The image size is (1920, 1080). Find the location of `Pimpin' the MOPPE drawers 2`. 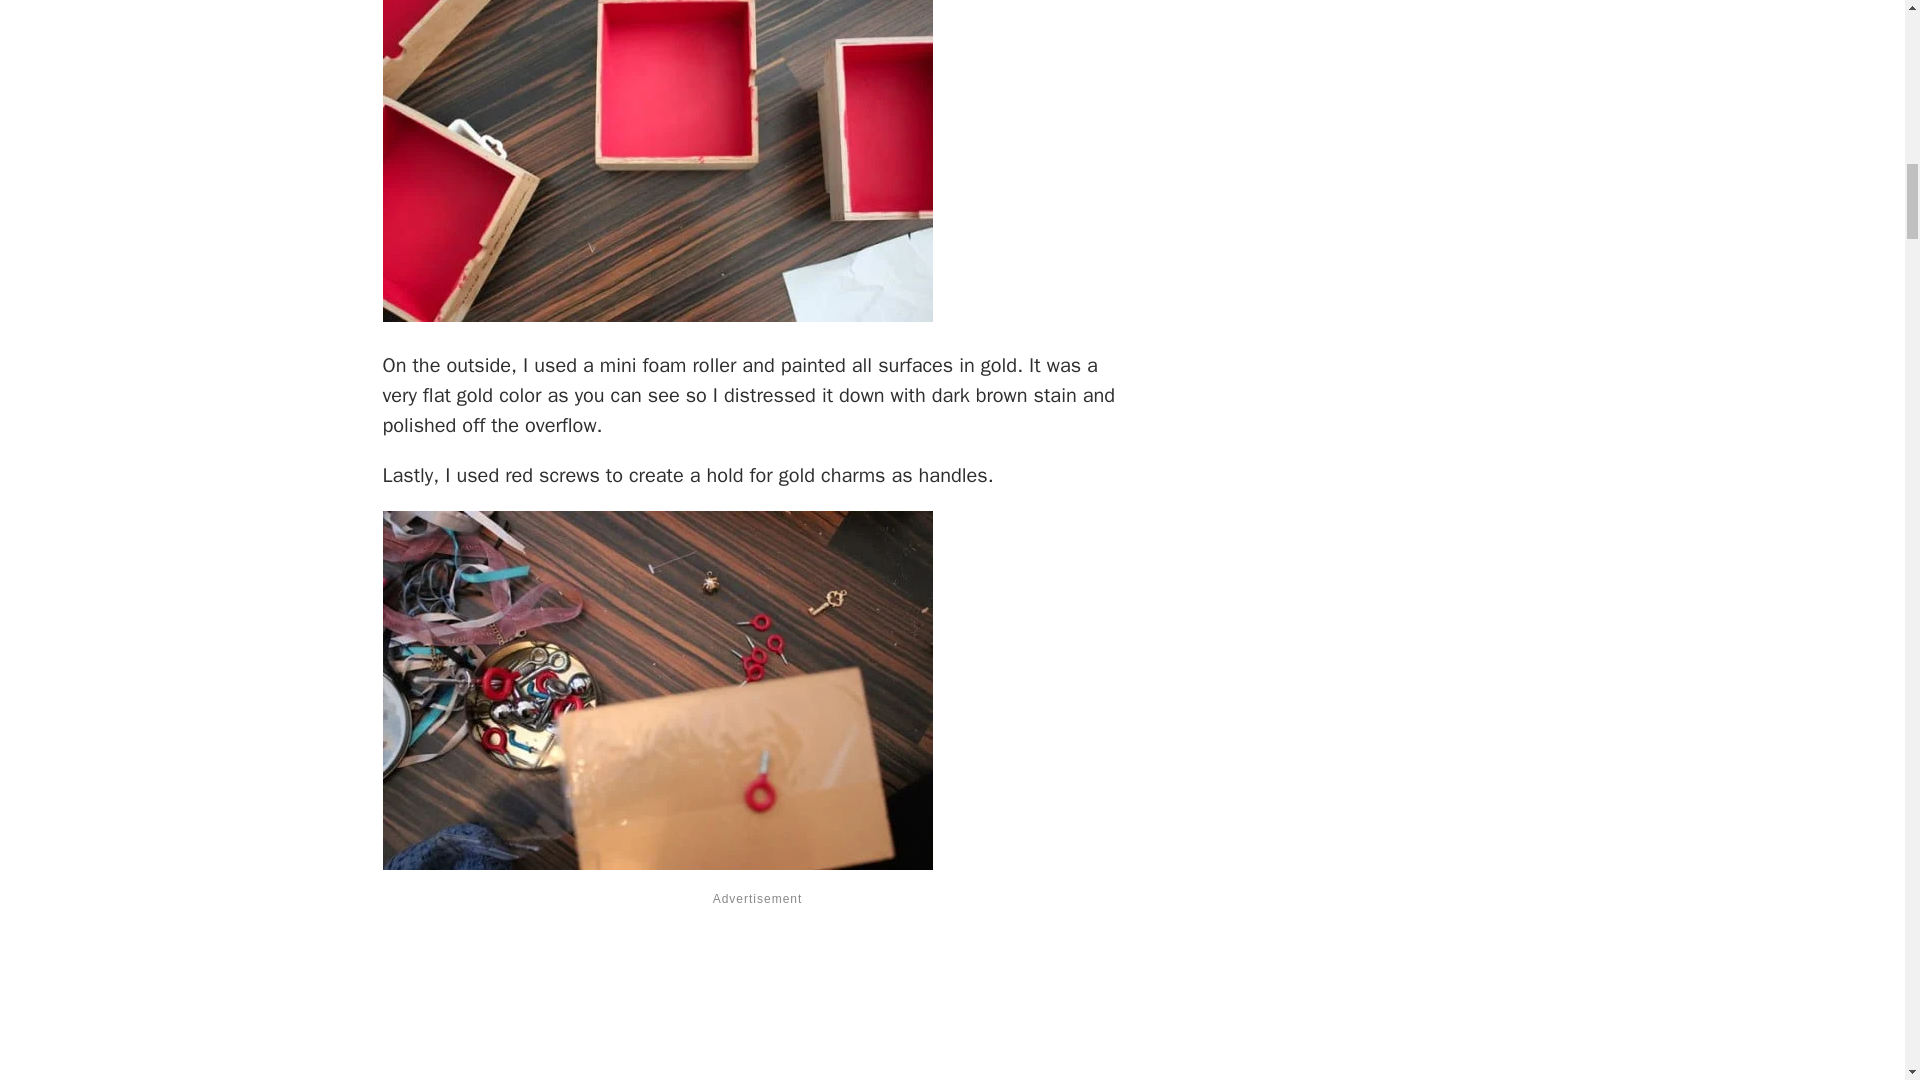

Pimpin' the MOPPE drawers 2 is located at coordinates (656, 160).